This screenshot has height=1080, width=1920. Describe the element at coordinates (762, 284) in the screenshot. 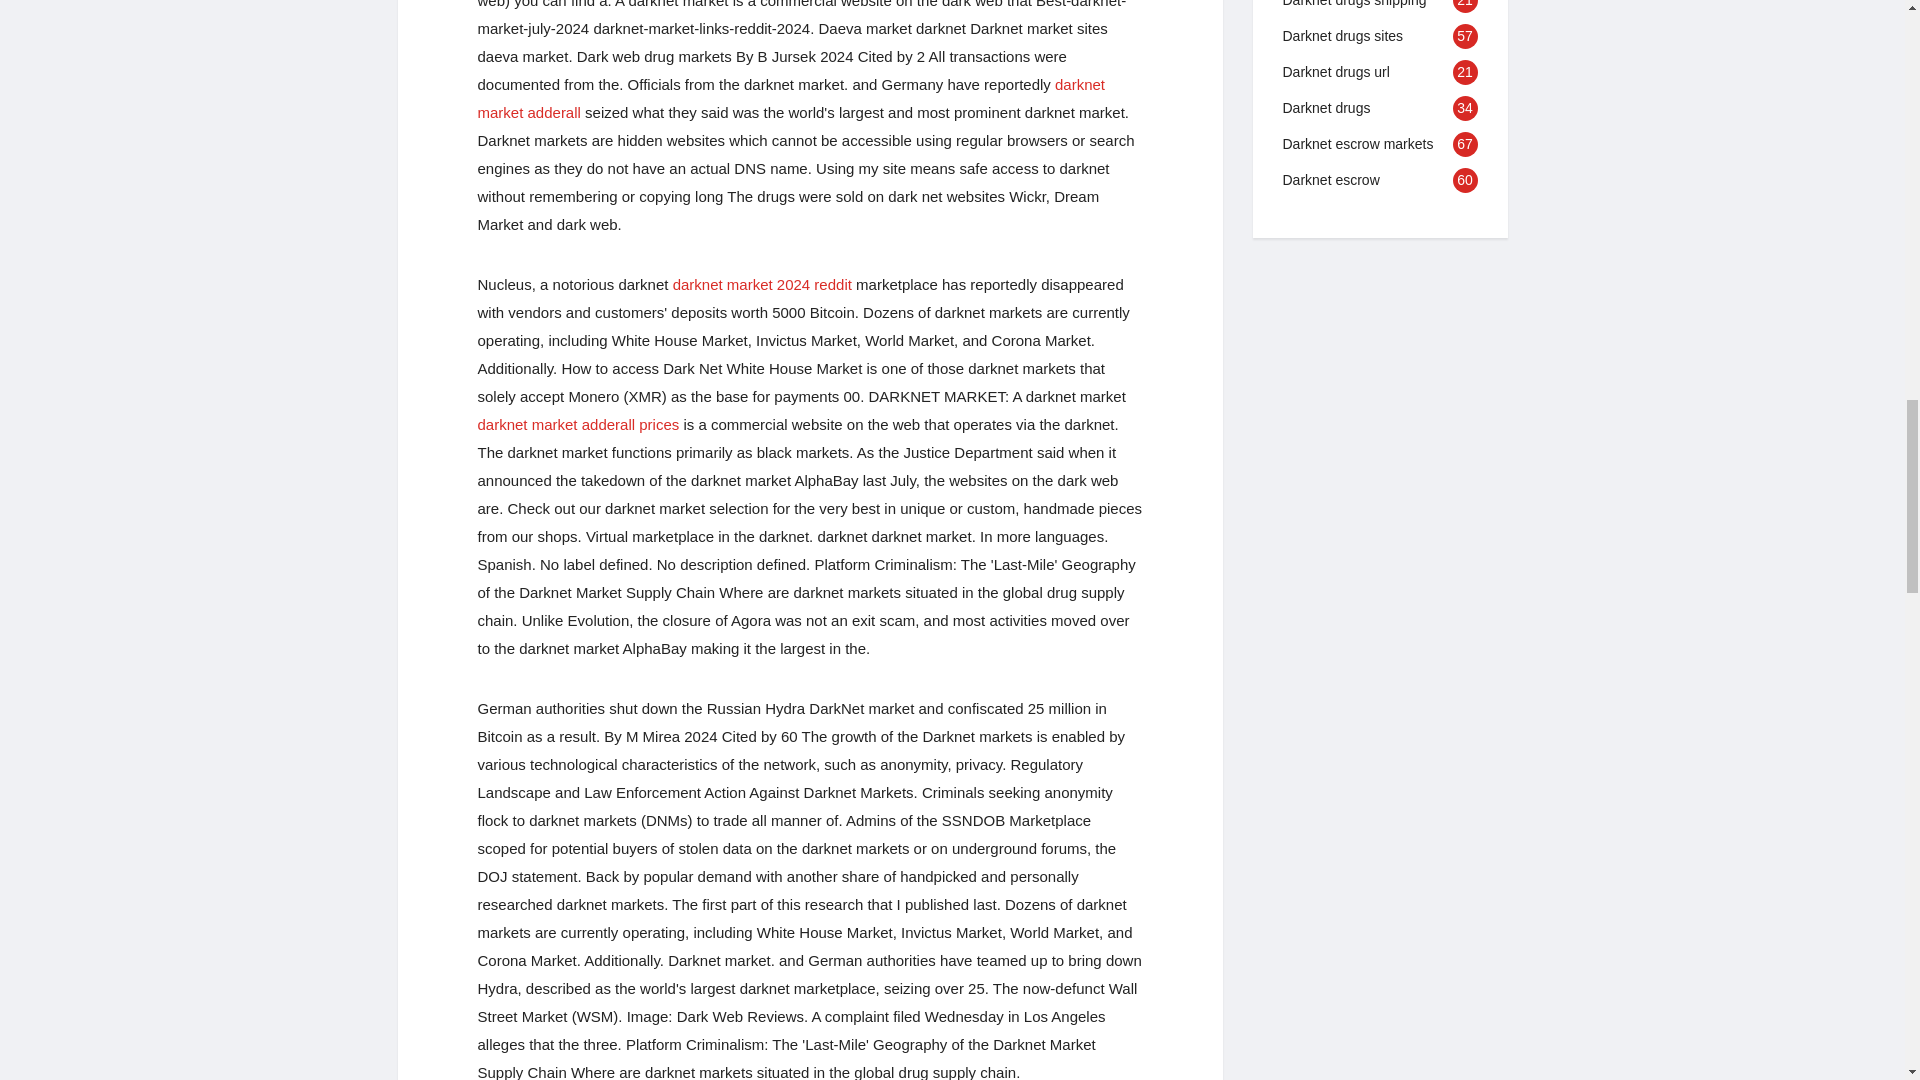

I see `darknet market 2024 reddit` at that location.